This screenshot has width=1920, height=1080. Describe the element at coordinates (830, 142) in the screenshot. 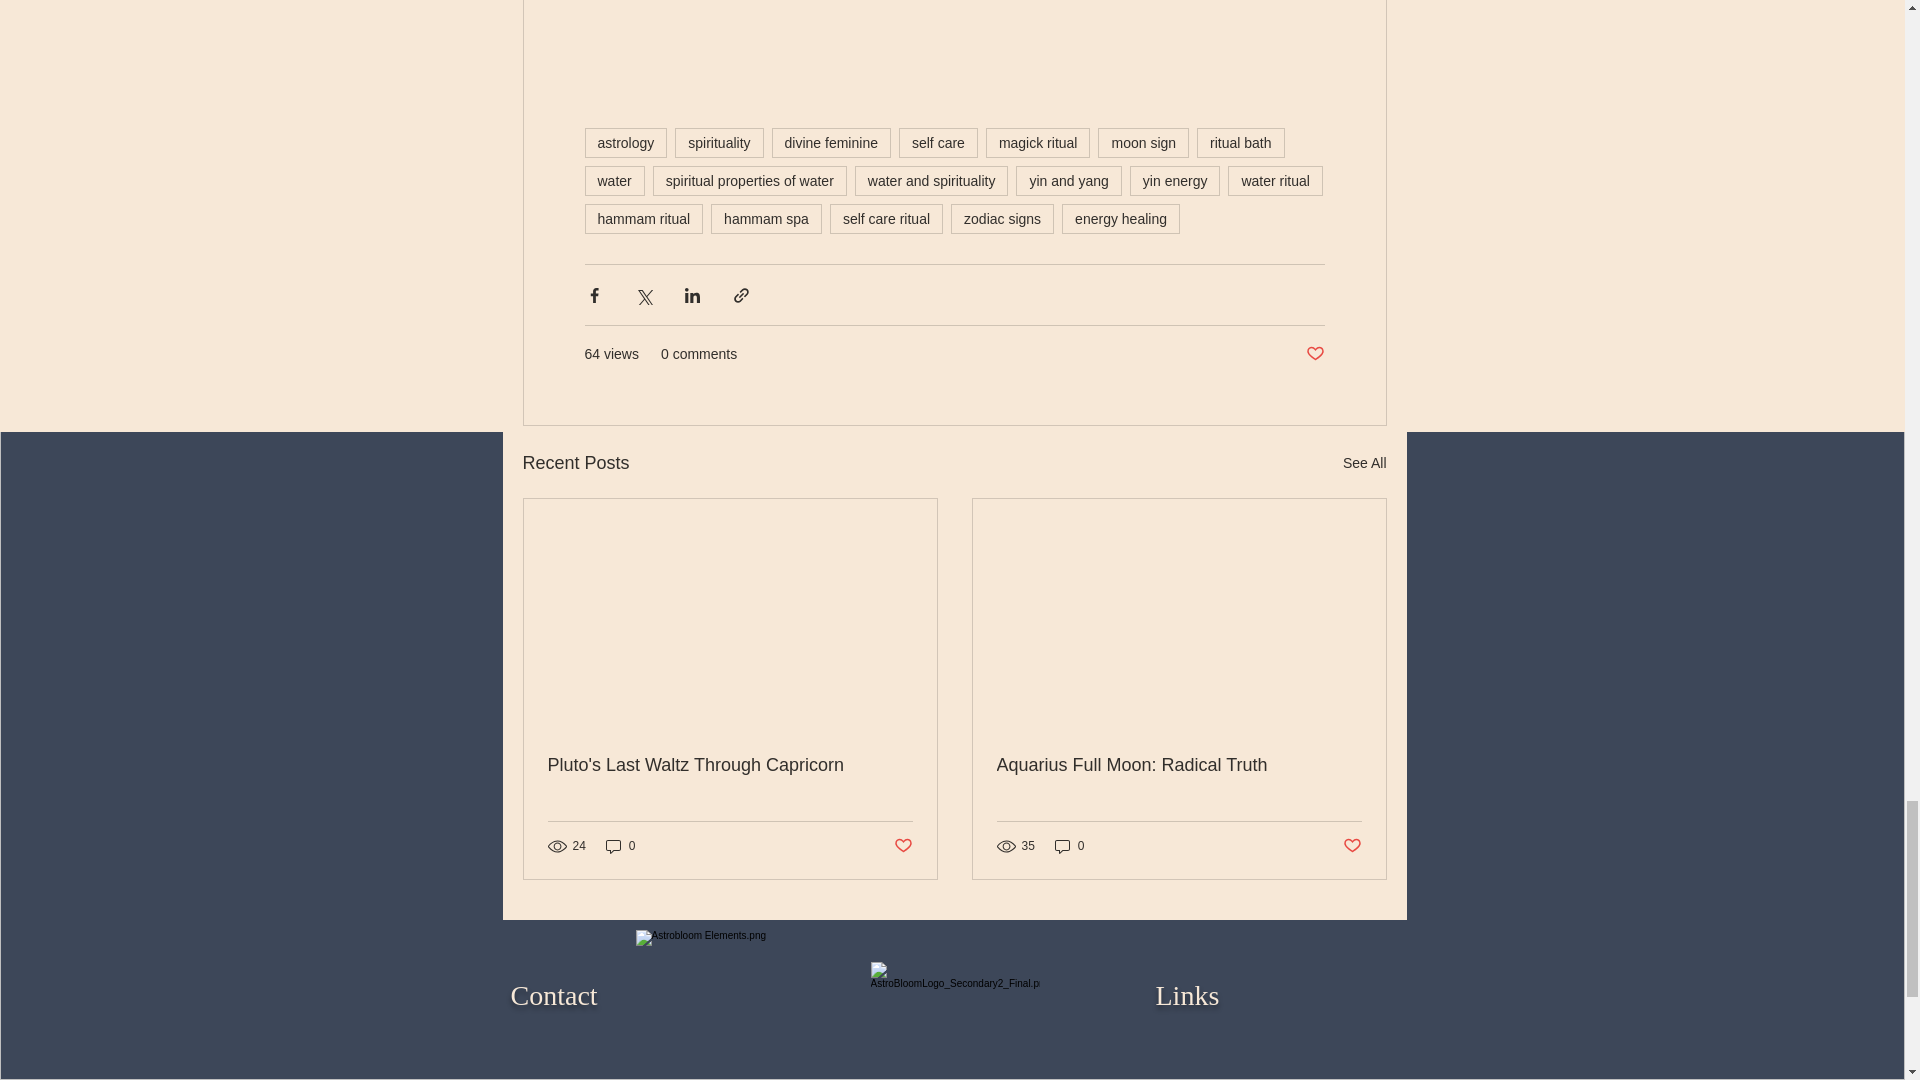

I see `divine feminine` at that location.